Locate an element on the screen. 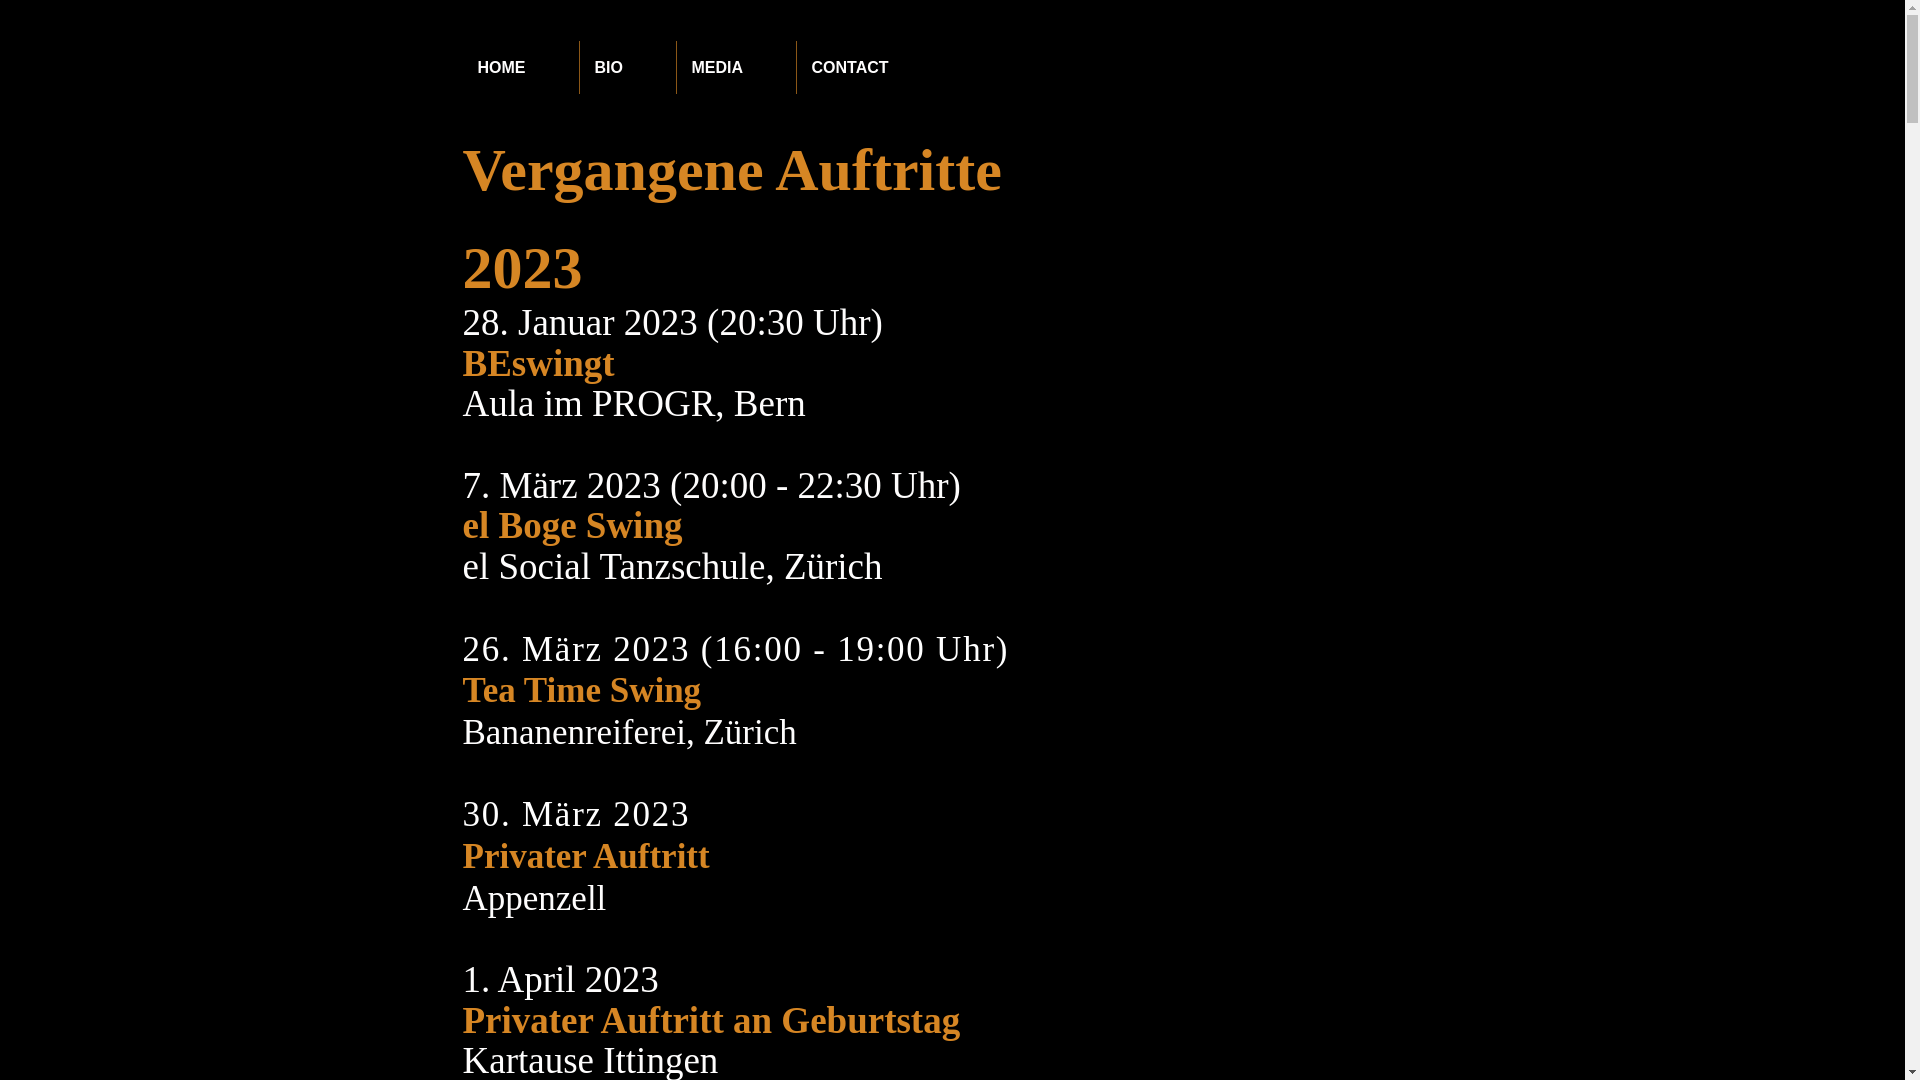  BIO is located at coordinates (626, 68).